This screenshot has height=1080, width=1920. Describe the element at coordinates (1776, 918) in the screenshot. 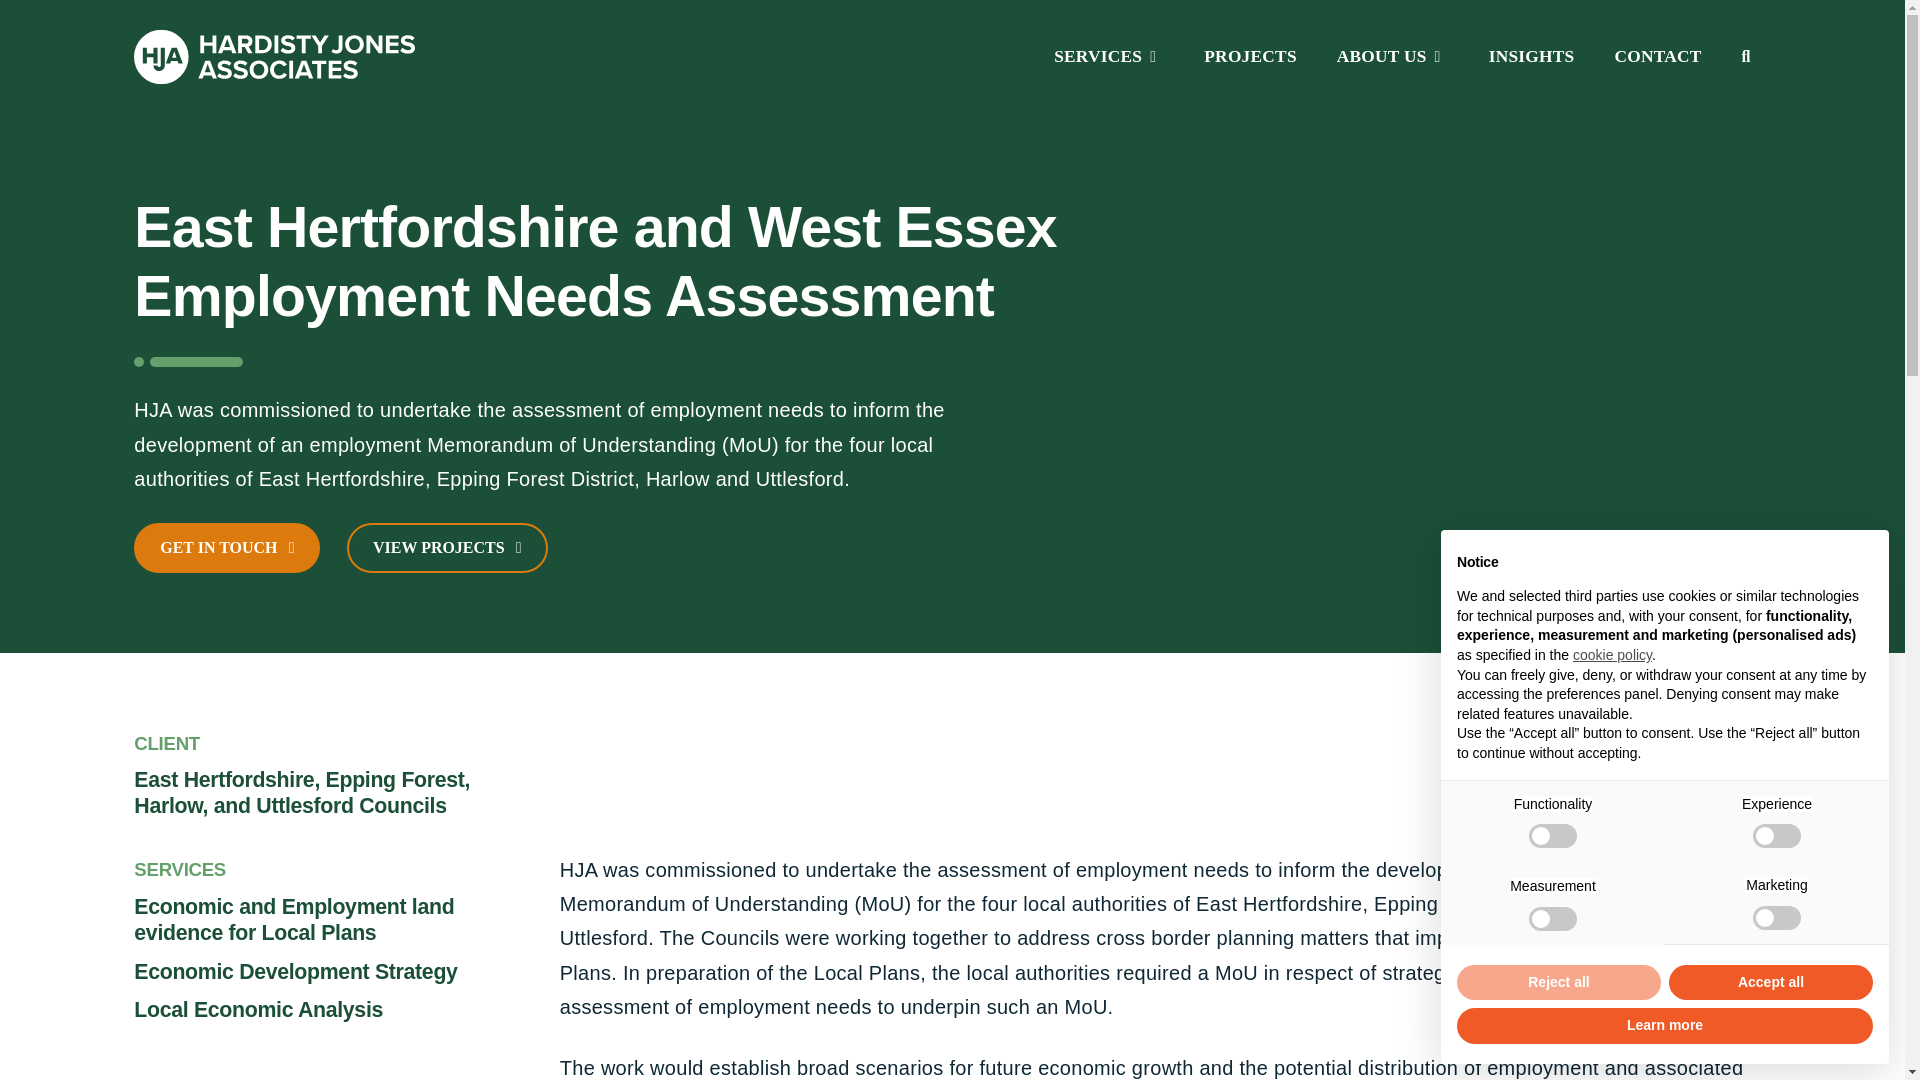

I see `false` at that location.